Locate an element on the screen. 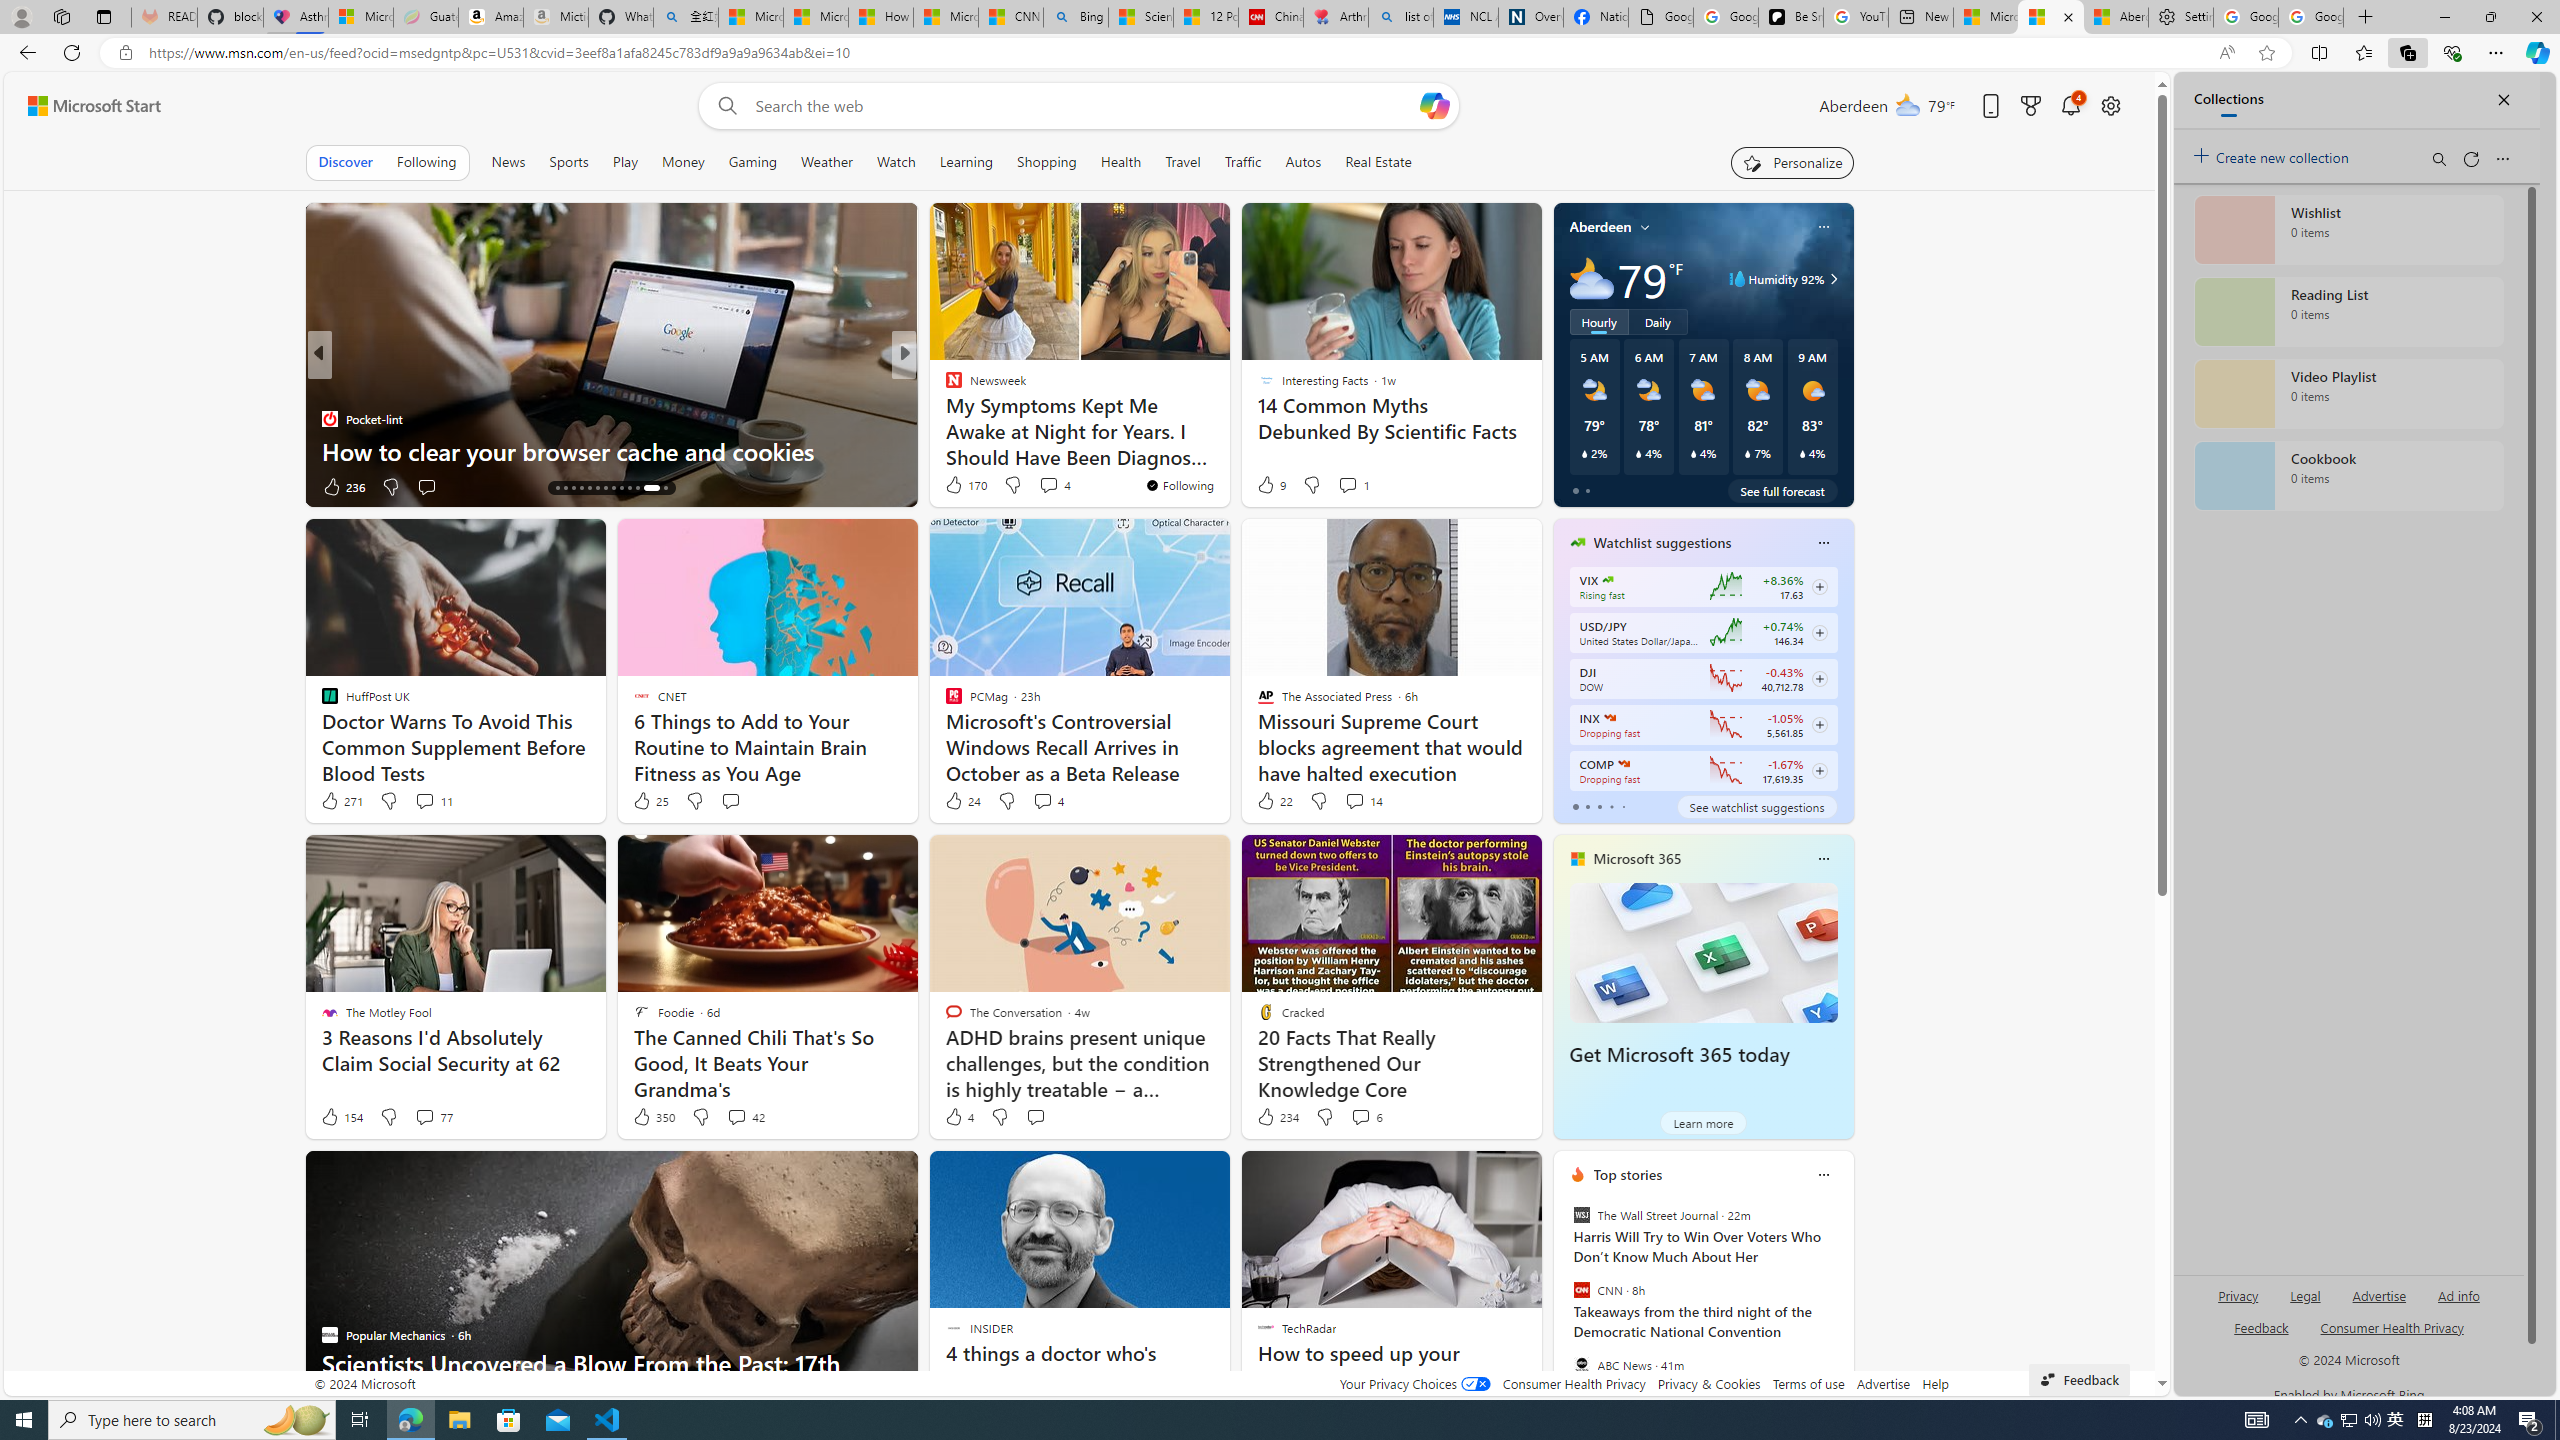 The width and height of the screenshot is (2560, 1440). Class: icon-img is located at coordinates (1824, 1174).